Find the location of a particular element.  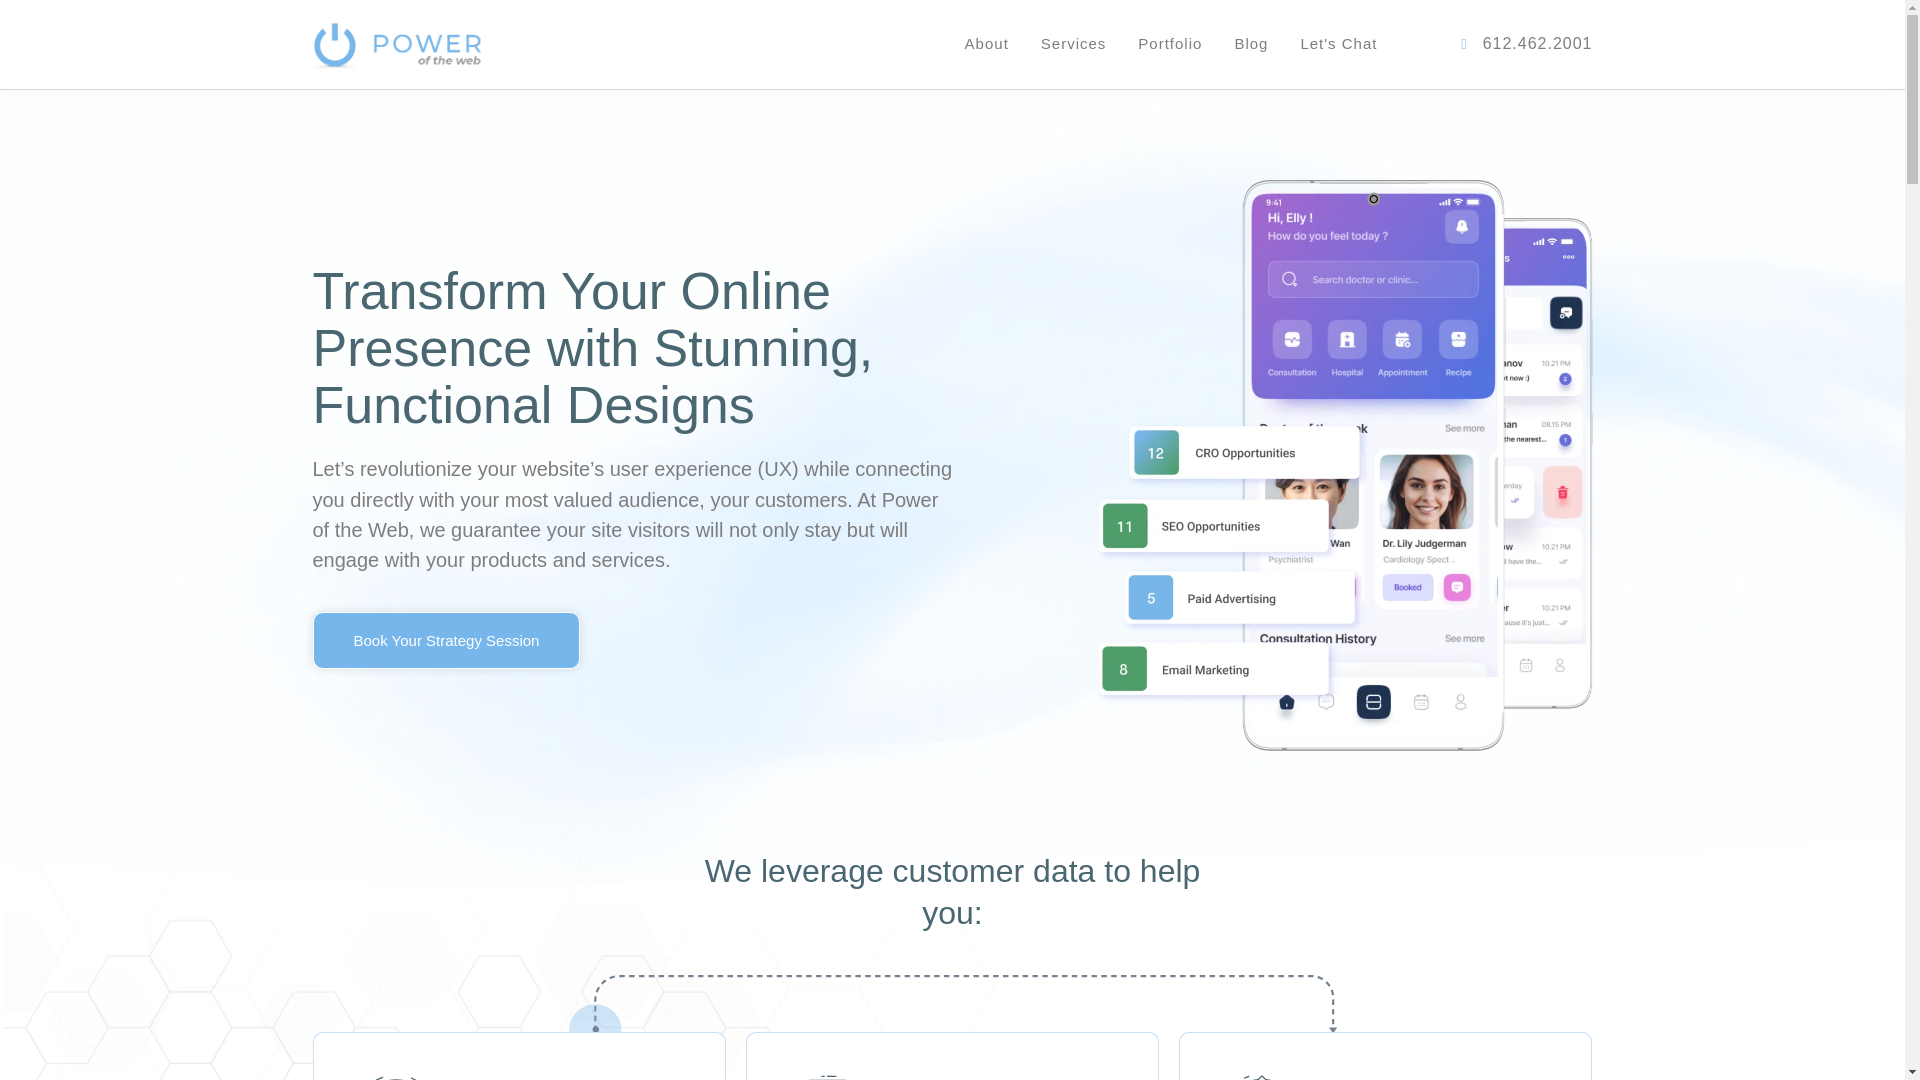

Services is located at coordinates (1074, 44).